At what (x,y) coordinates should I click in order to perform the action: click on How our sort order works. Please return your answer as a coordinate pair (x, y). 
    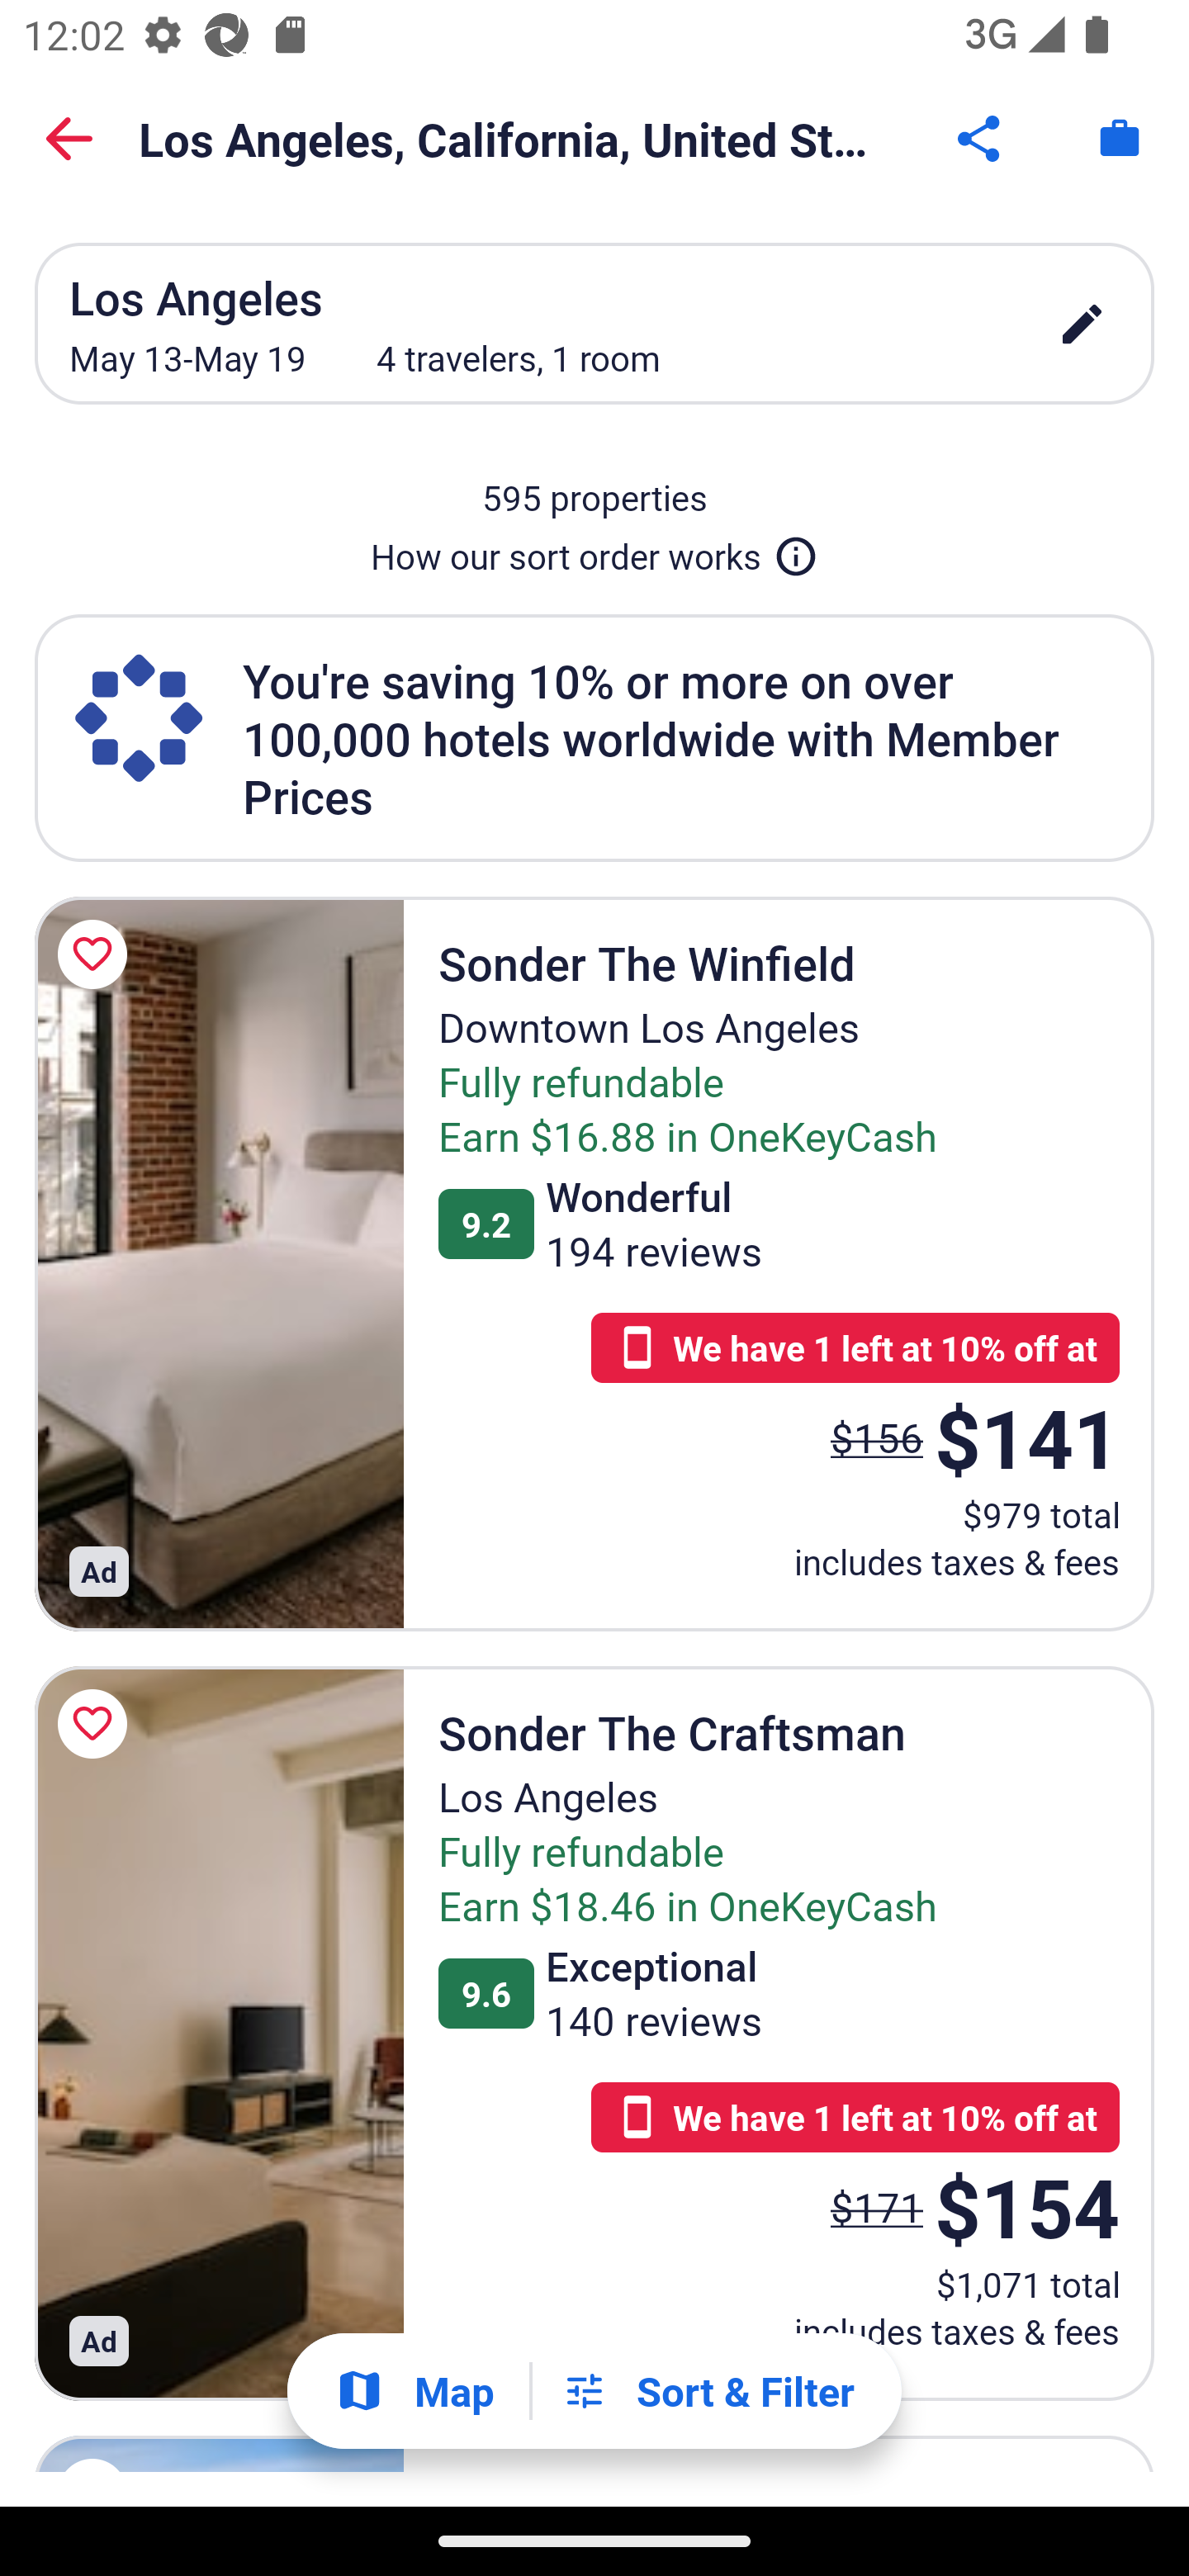
    Looking at the image, I should click on (594, 550).